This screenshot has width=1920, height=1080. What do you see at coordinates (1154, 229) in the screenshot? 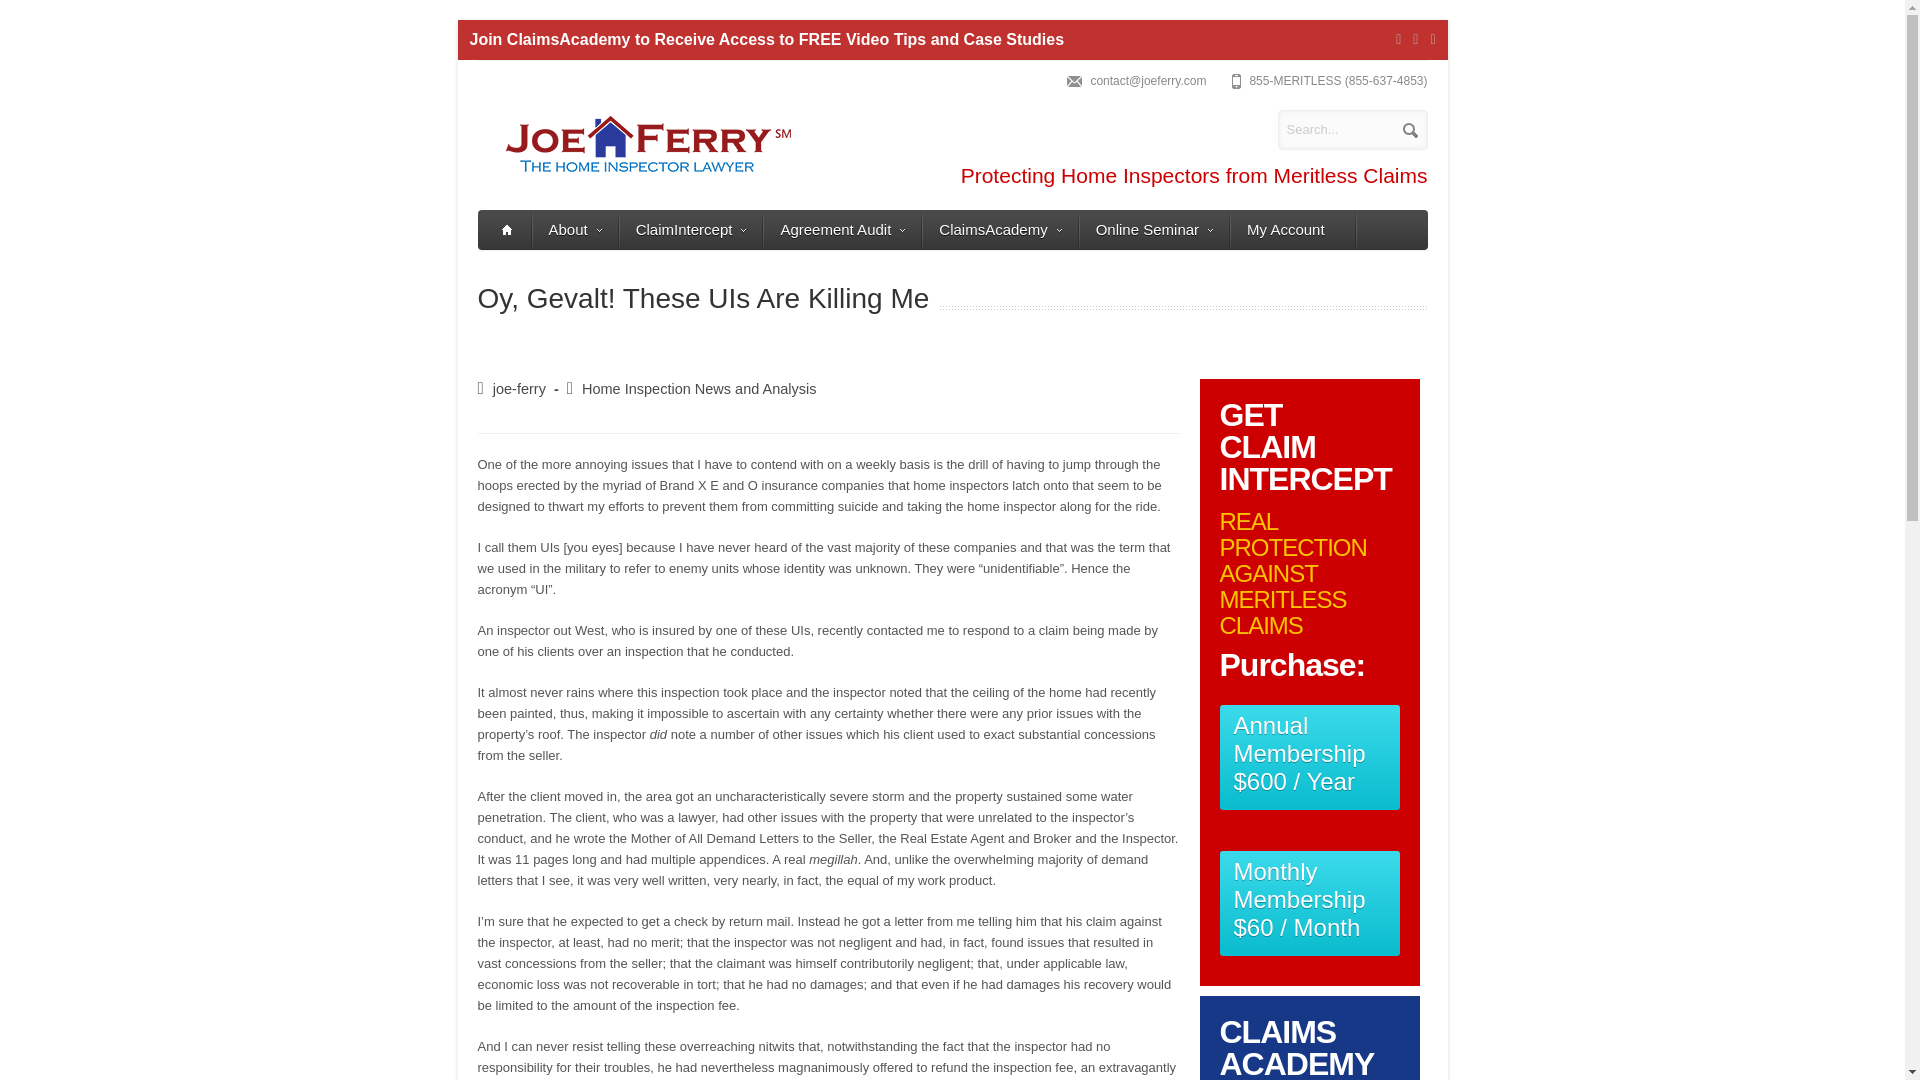
I see `Online Seminar` at bounding box center [1154, 229].